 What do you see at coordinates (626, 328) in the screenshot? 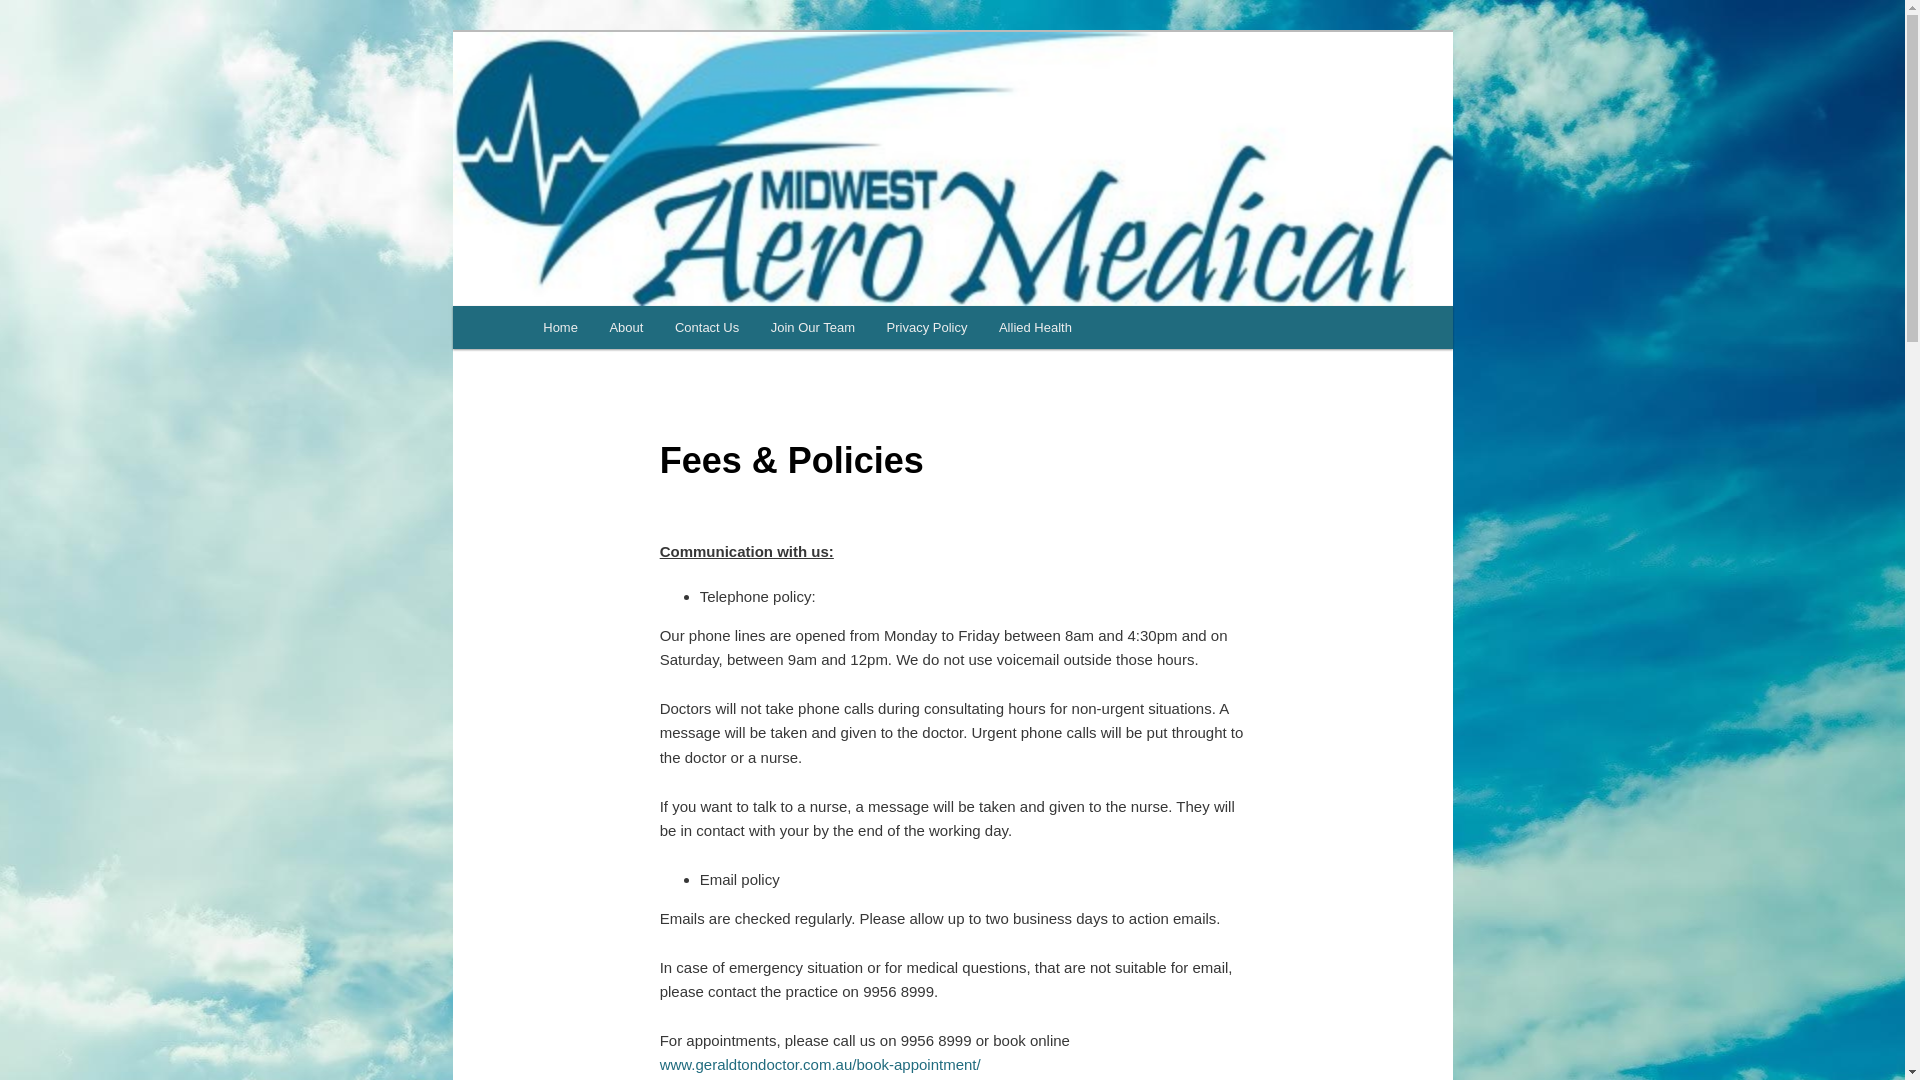
I see `About` at bounding box center [626, 328].